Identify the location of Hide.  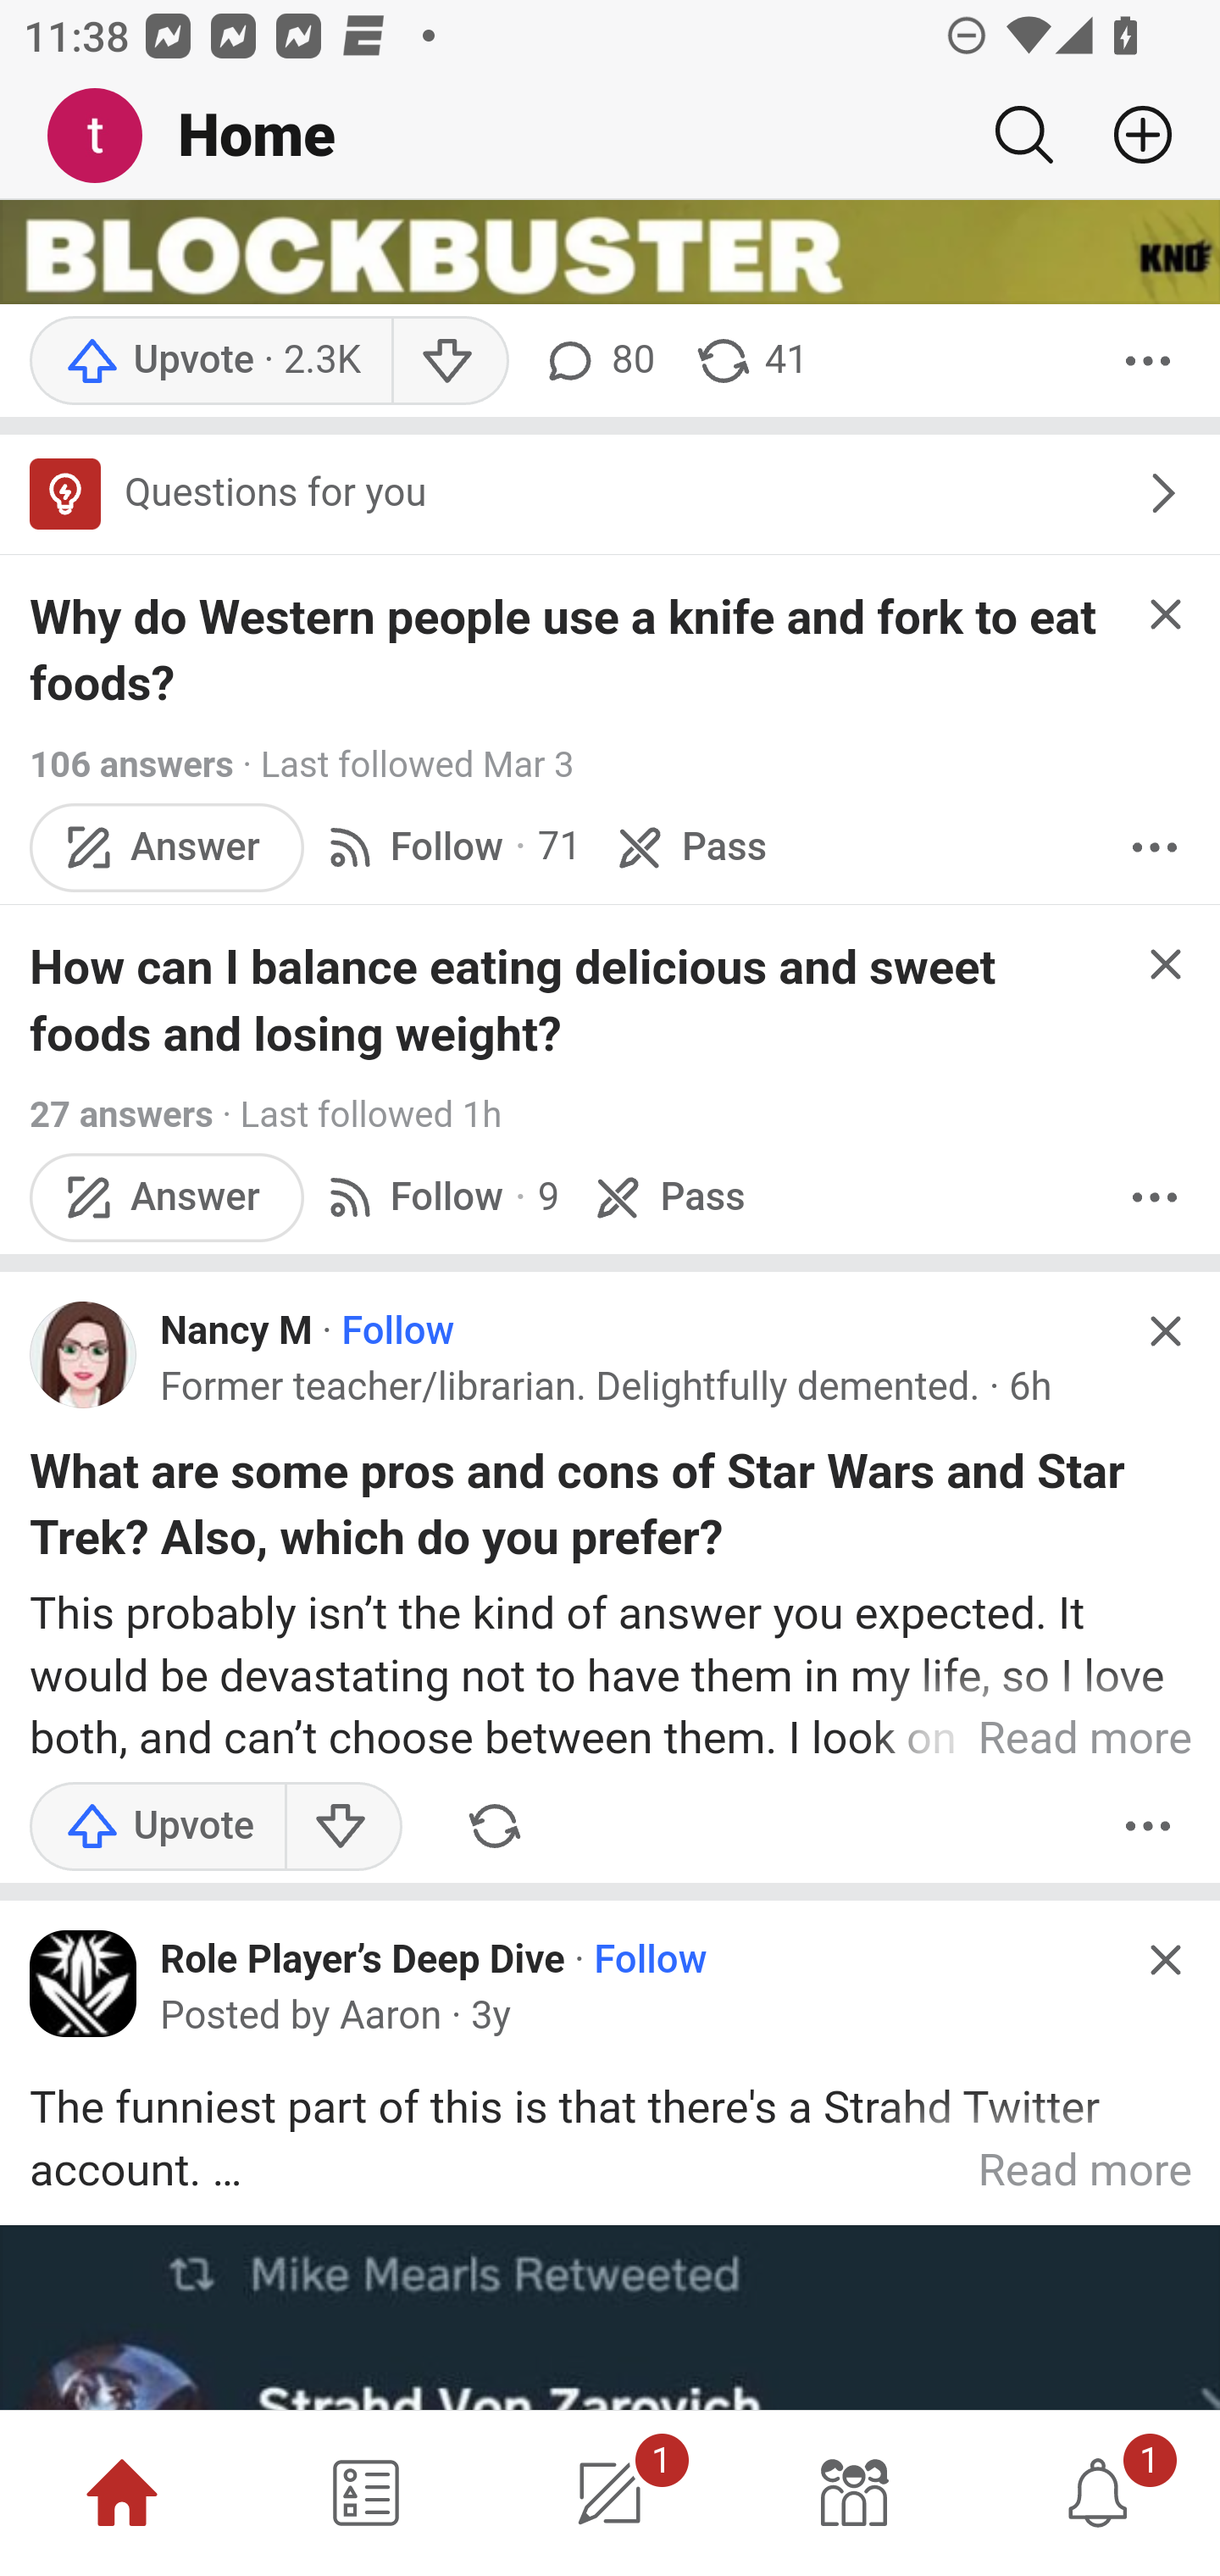
(1164, 615).